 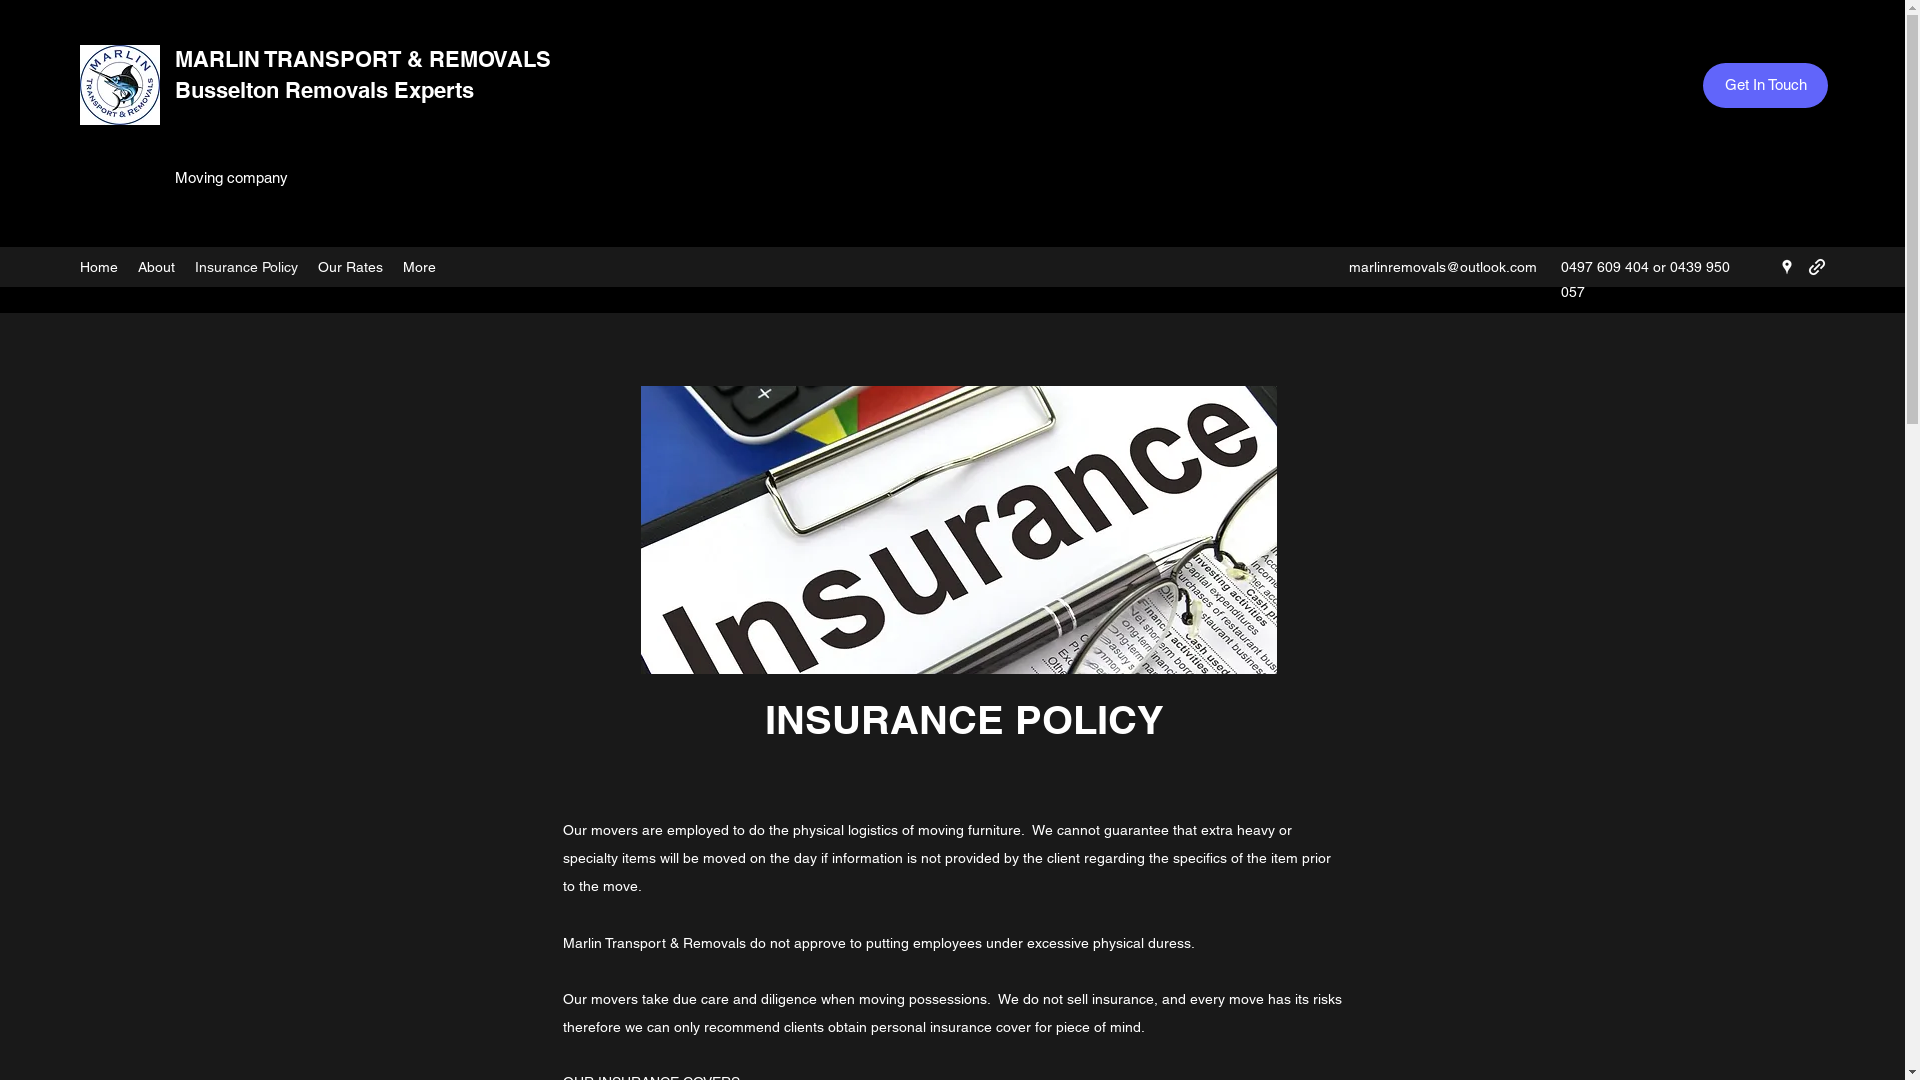 What do you see at coordinates (1443, 267) in the screenshot?
I see `marlinremovals@outlook.com` at bounding box center [1443, 267].